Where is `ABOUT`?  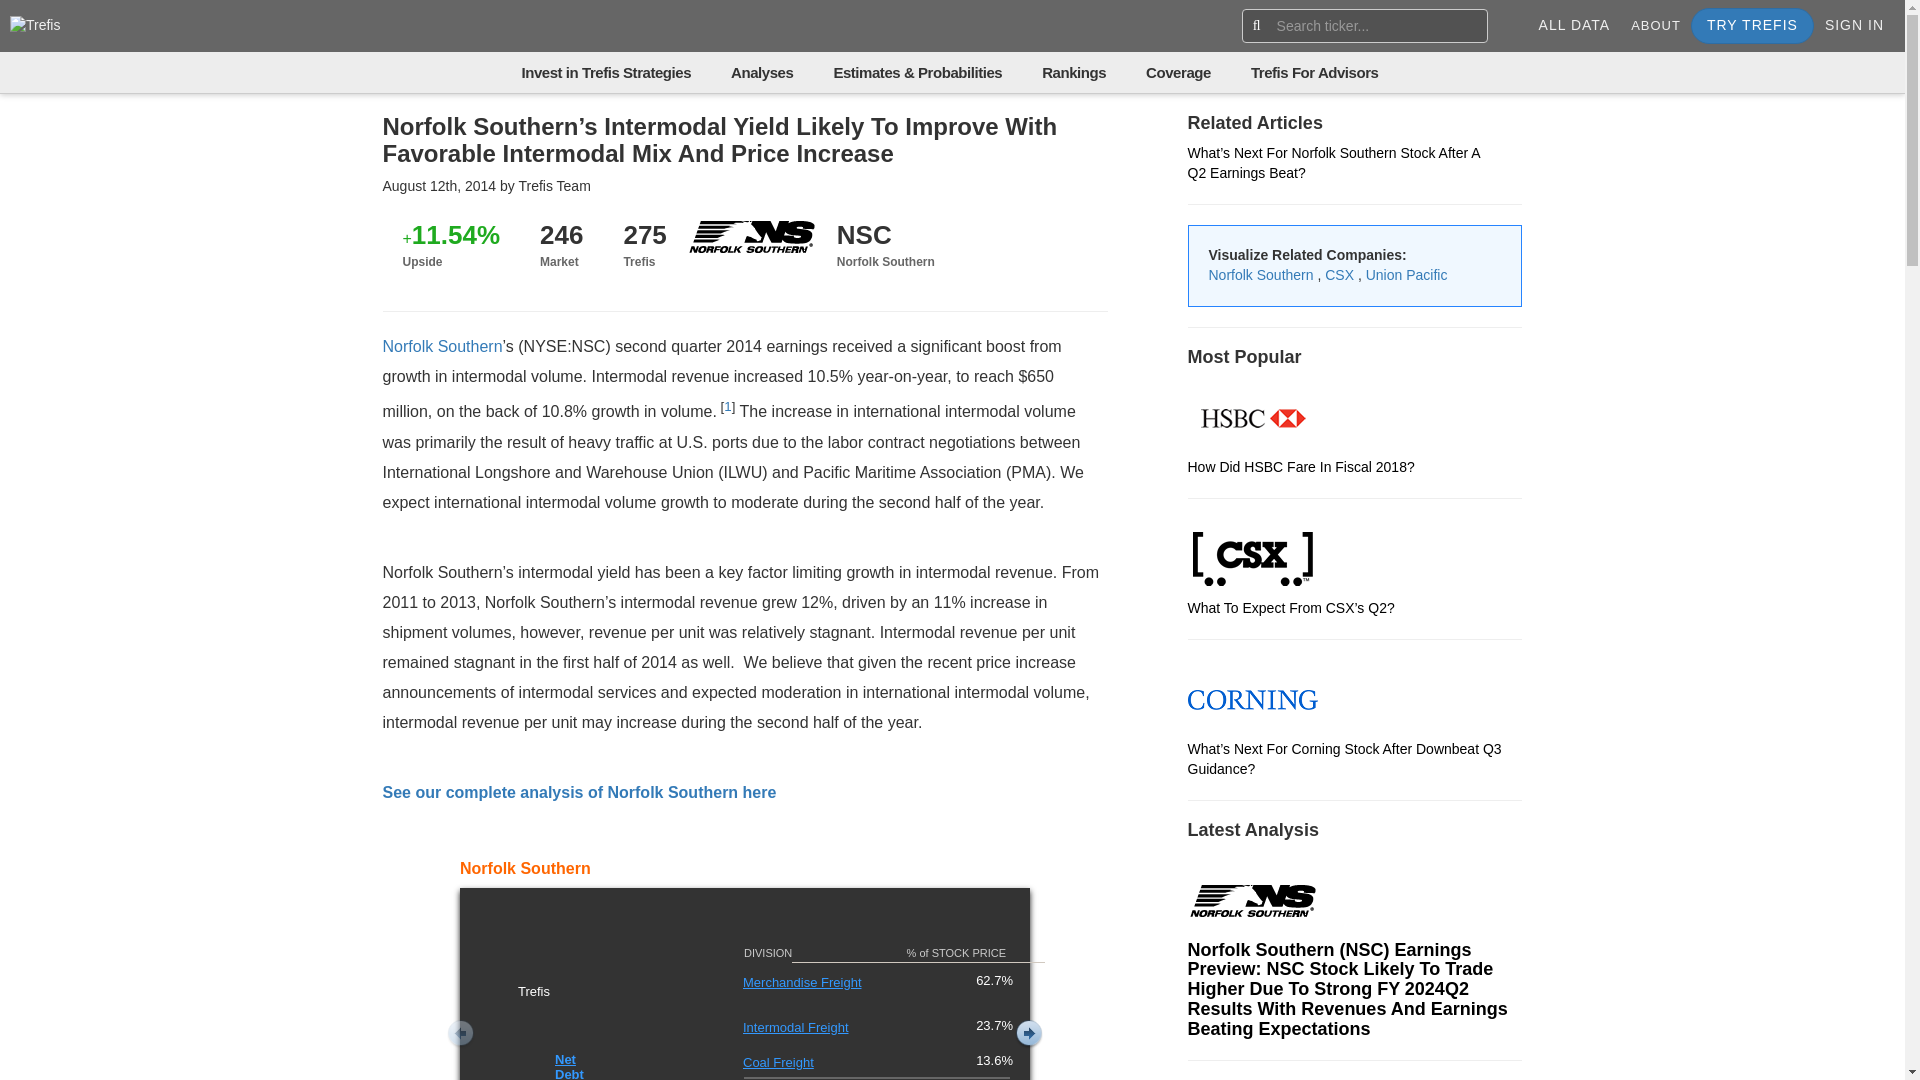
ABOUT is located at coordinates (1656, 26).